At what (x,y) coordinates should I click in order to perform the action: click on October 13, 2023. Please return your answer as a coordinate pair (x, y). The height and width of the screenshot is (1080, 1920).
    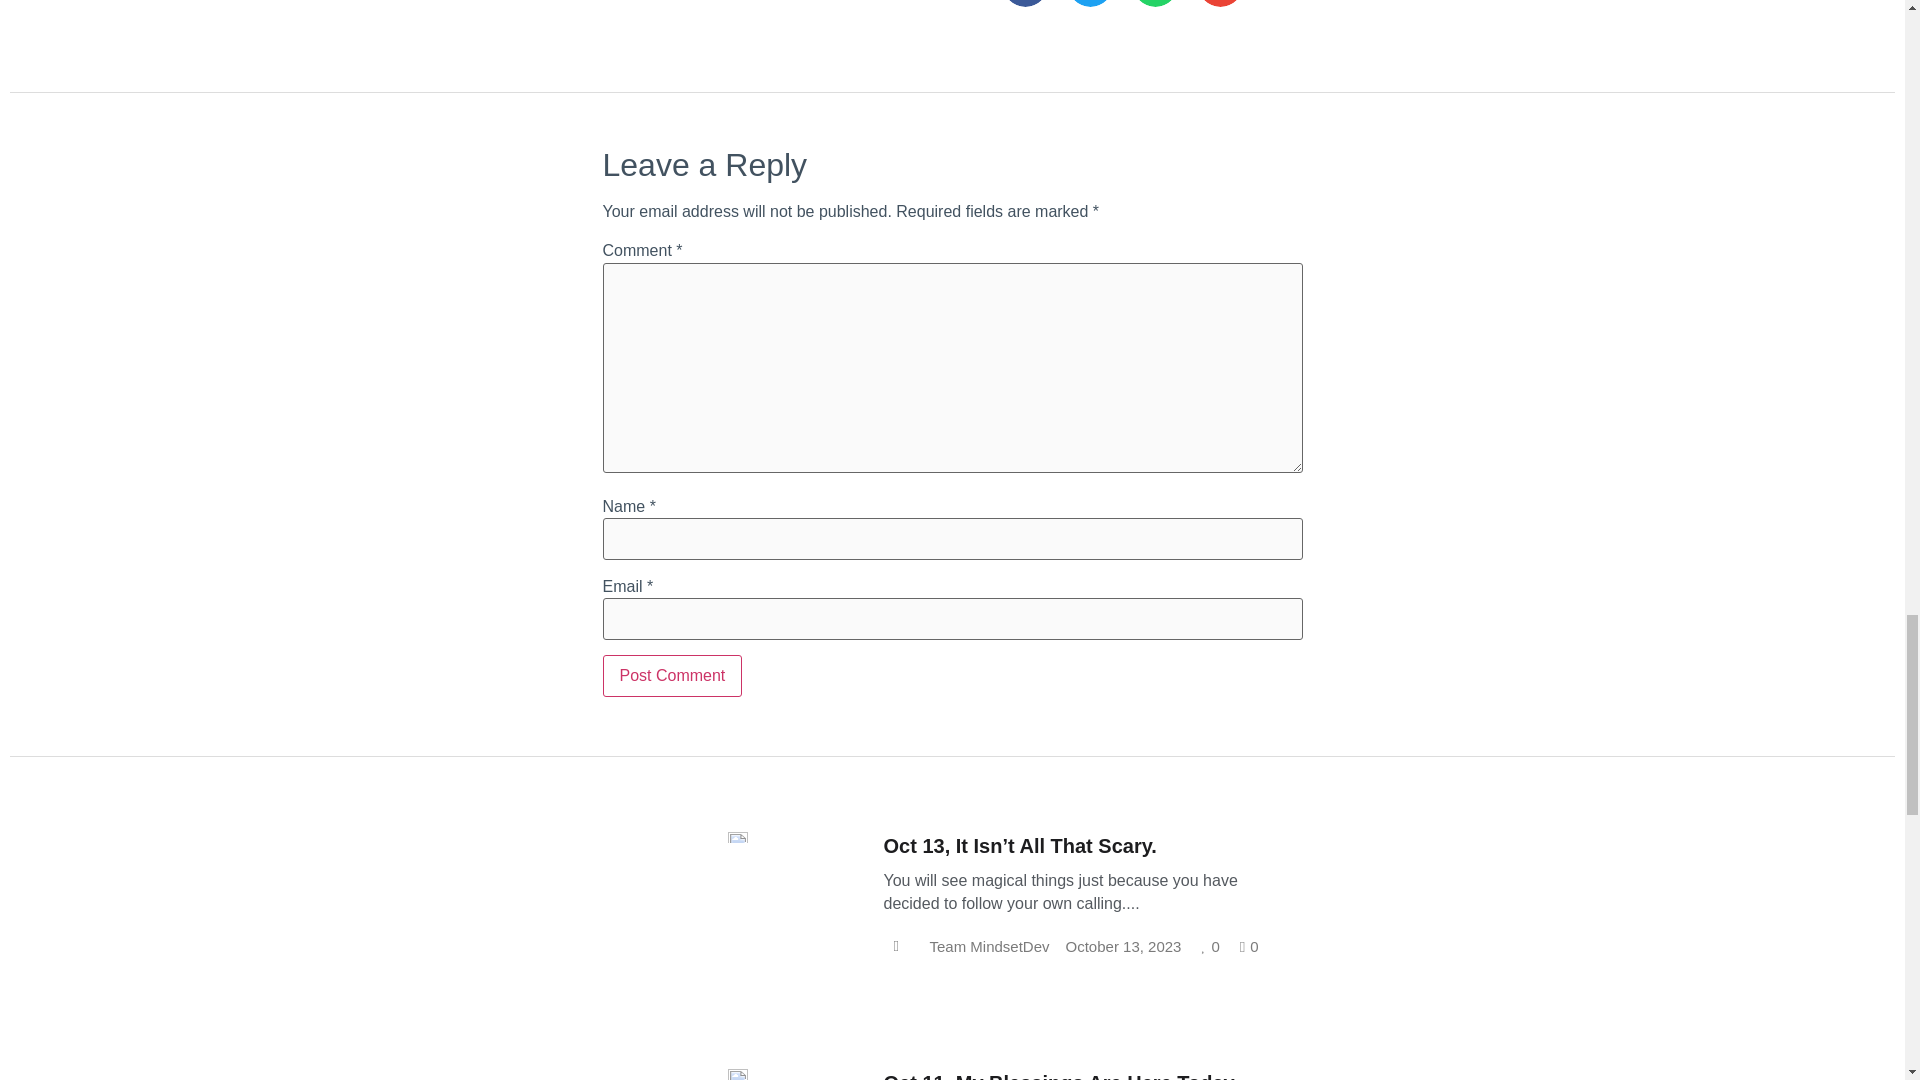
    Looking at the image, I should click on (1124, 948).